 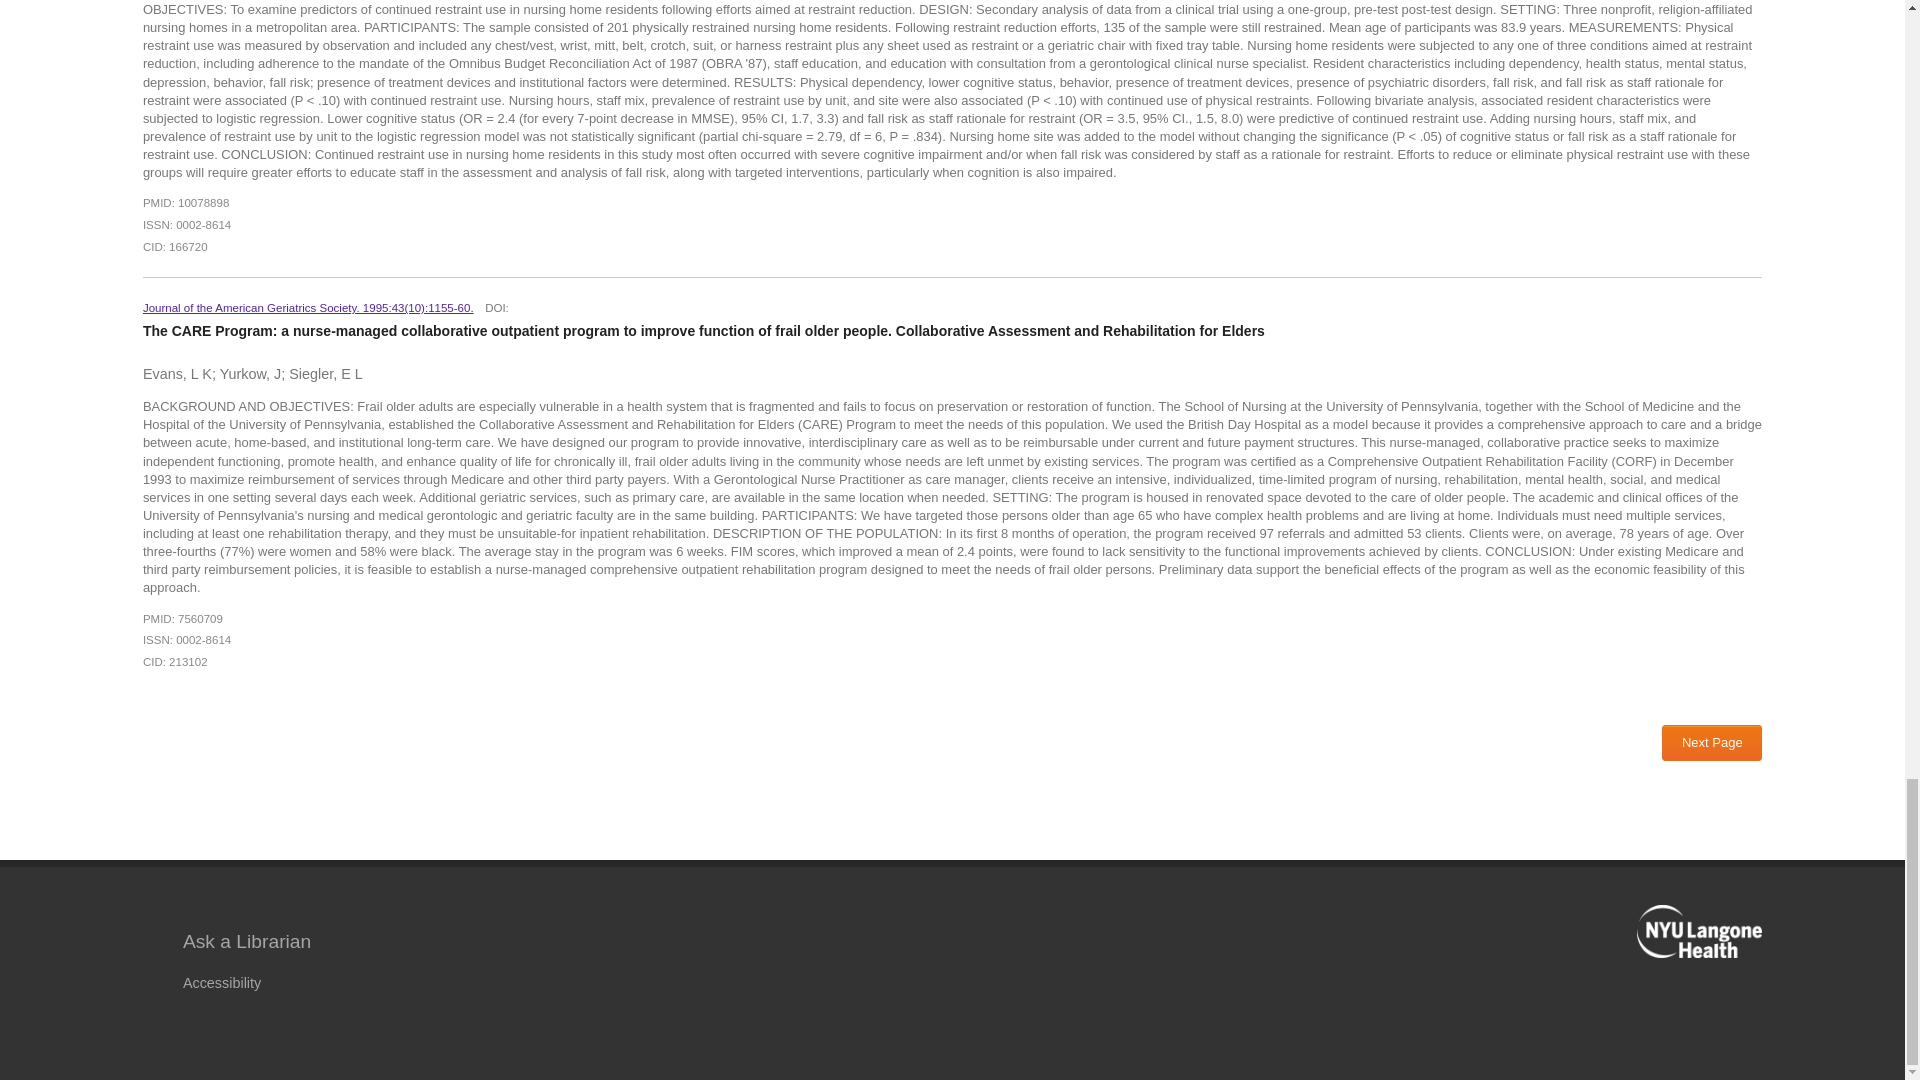 What do you see at coordinates (246, 942) in the screenshot?
I see `Ask a Librarian` at bounding box center [246, 942].